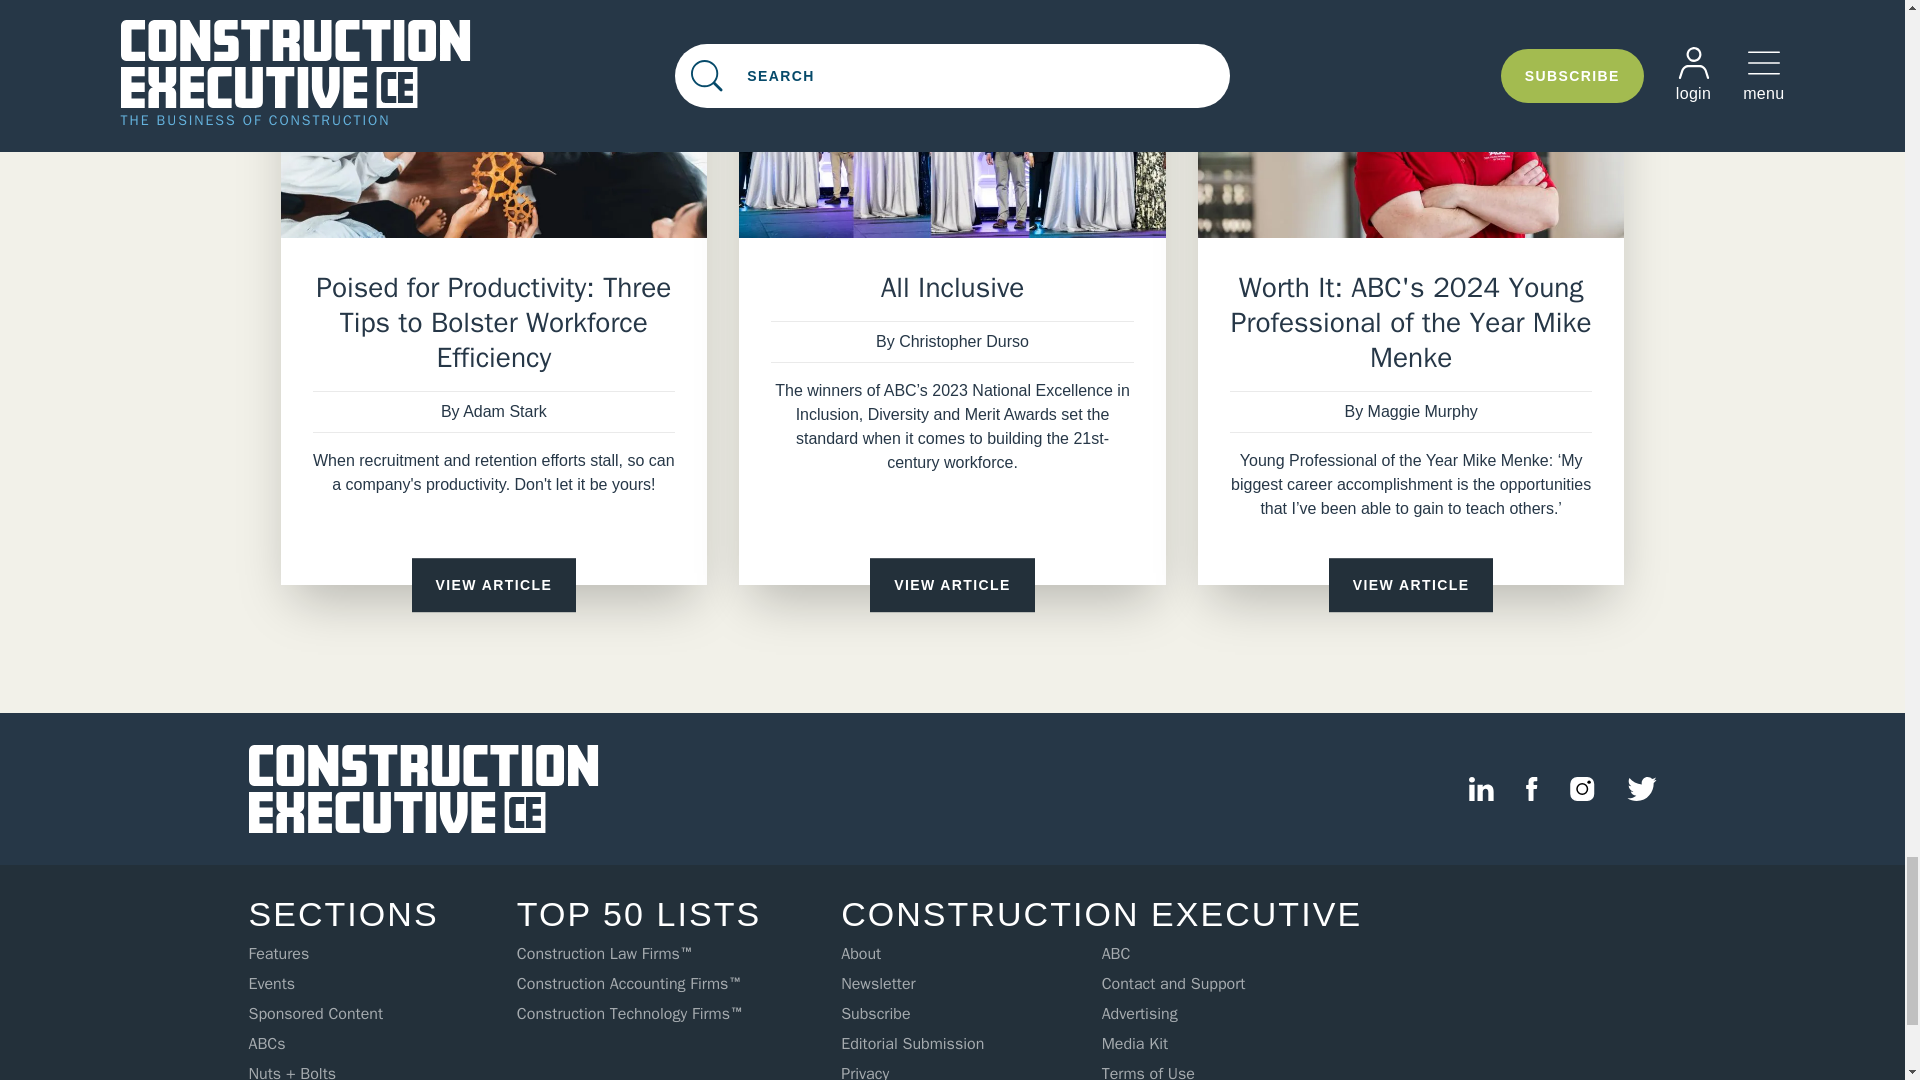 The width and height of the screenshot is (1920, 1080). What do you see at coordinates (1410, 585) in the screenshot?
I see `VIEW ARTICLE` at bounding box center [1410, 585].